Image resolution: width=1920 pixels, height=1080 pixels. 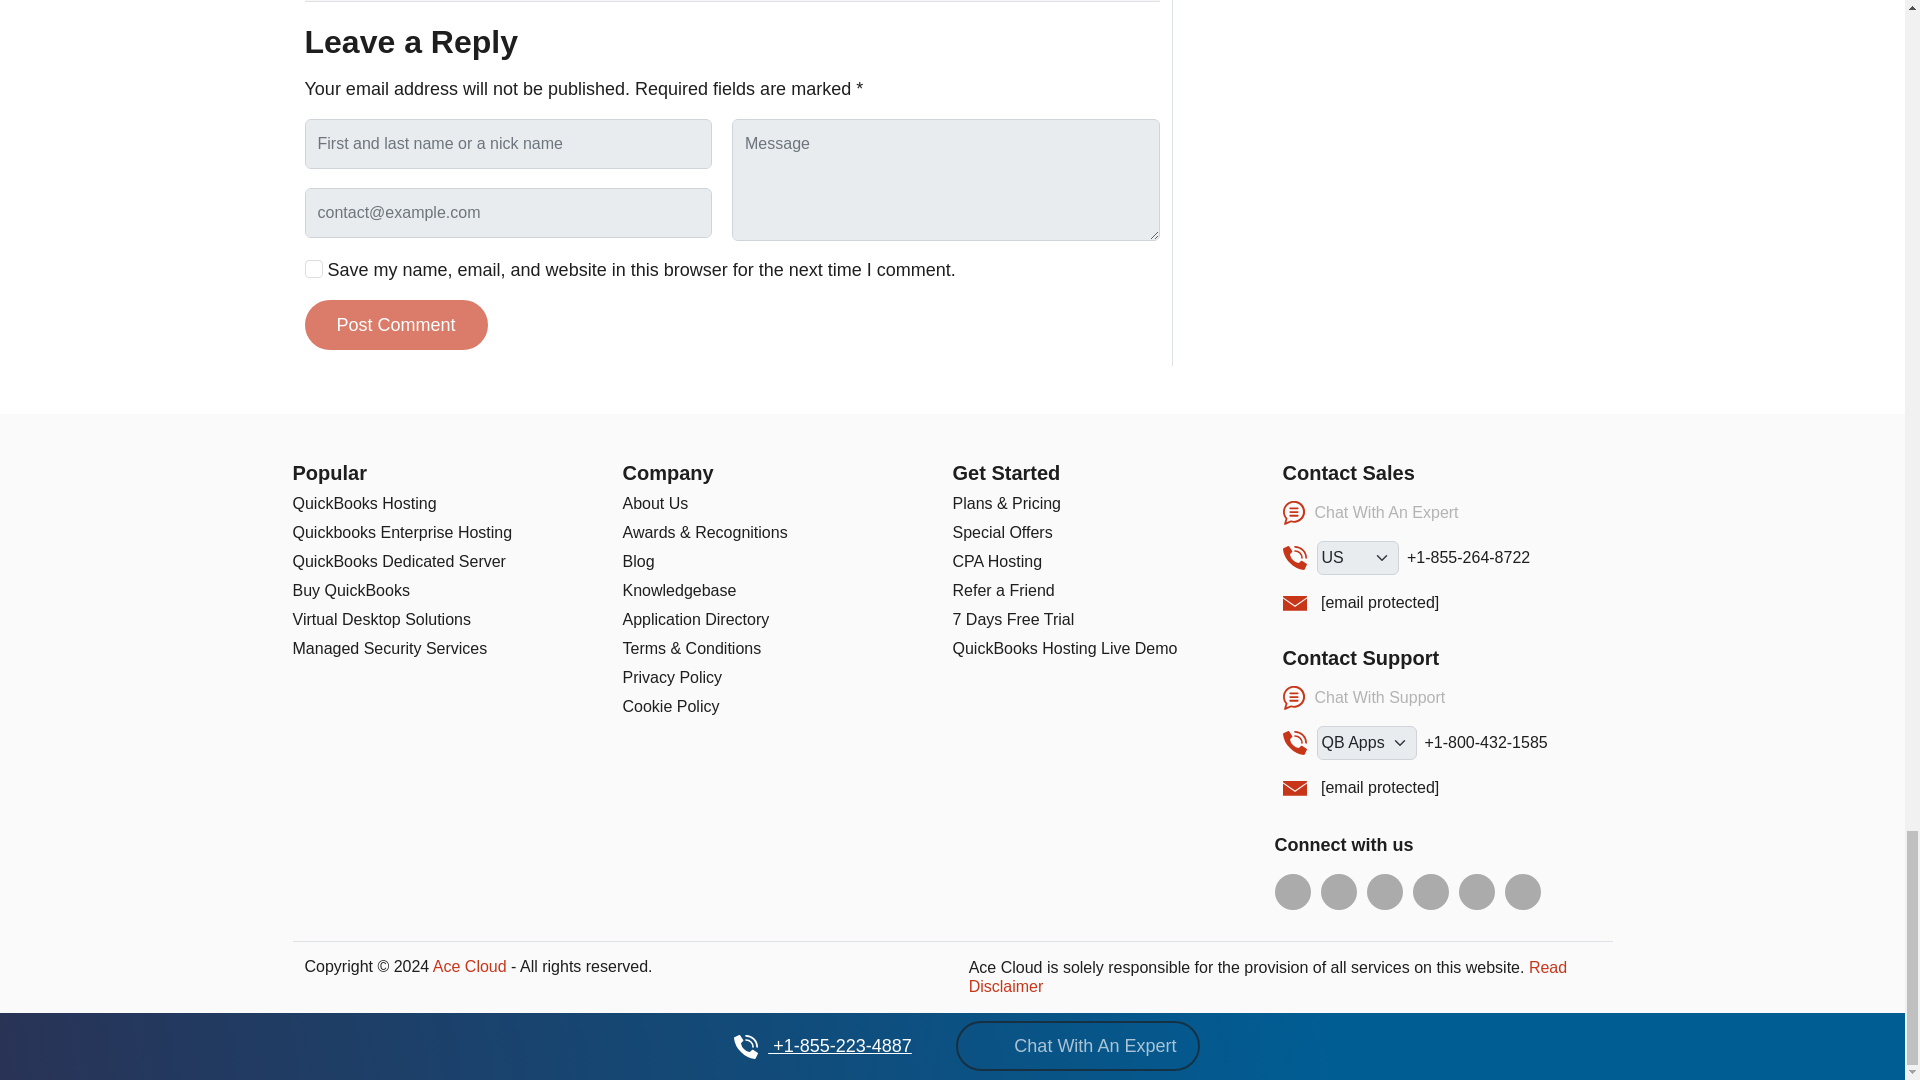 I want to click on yes, so click(x=312, y=268).